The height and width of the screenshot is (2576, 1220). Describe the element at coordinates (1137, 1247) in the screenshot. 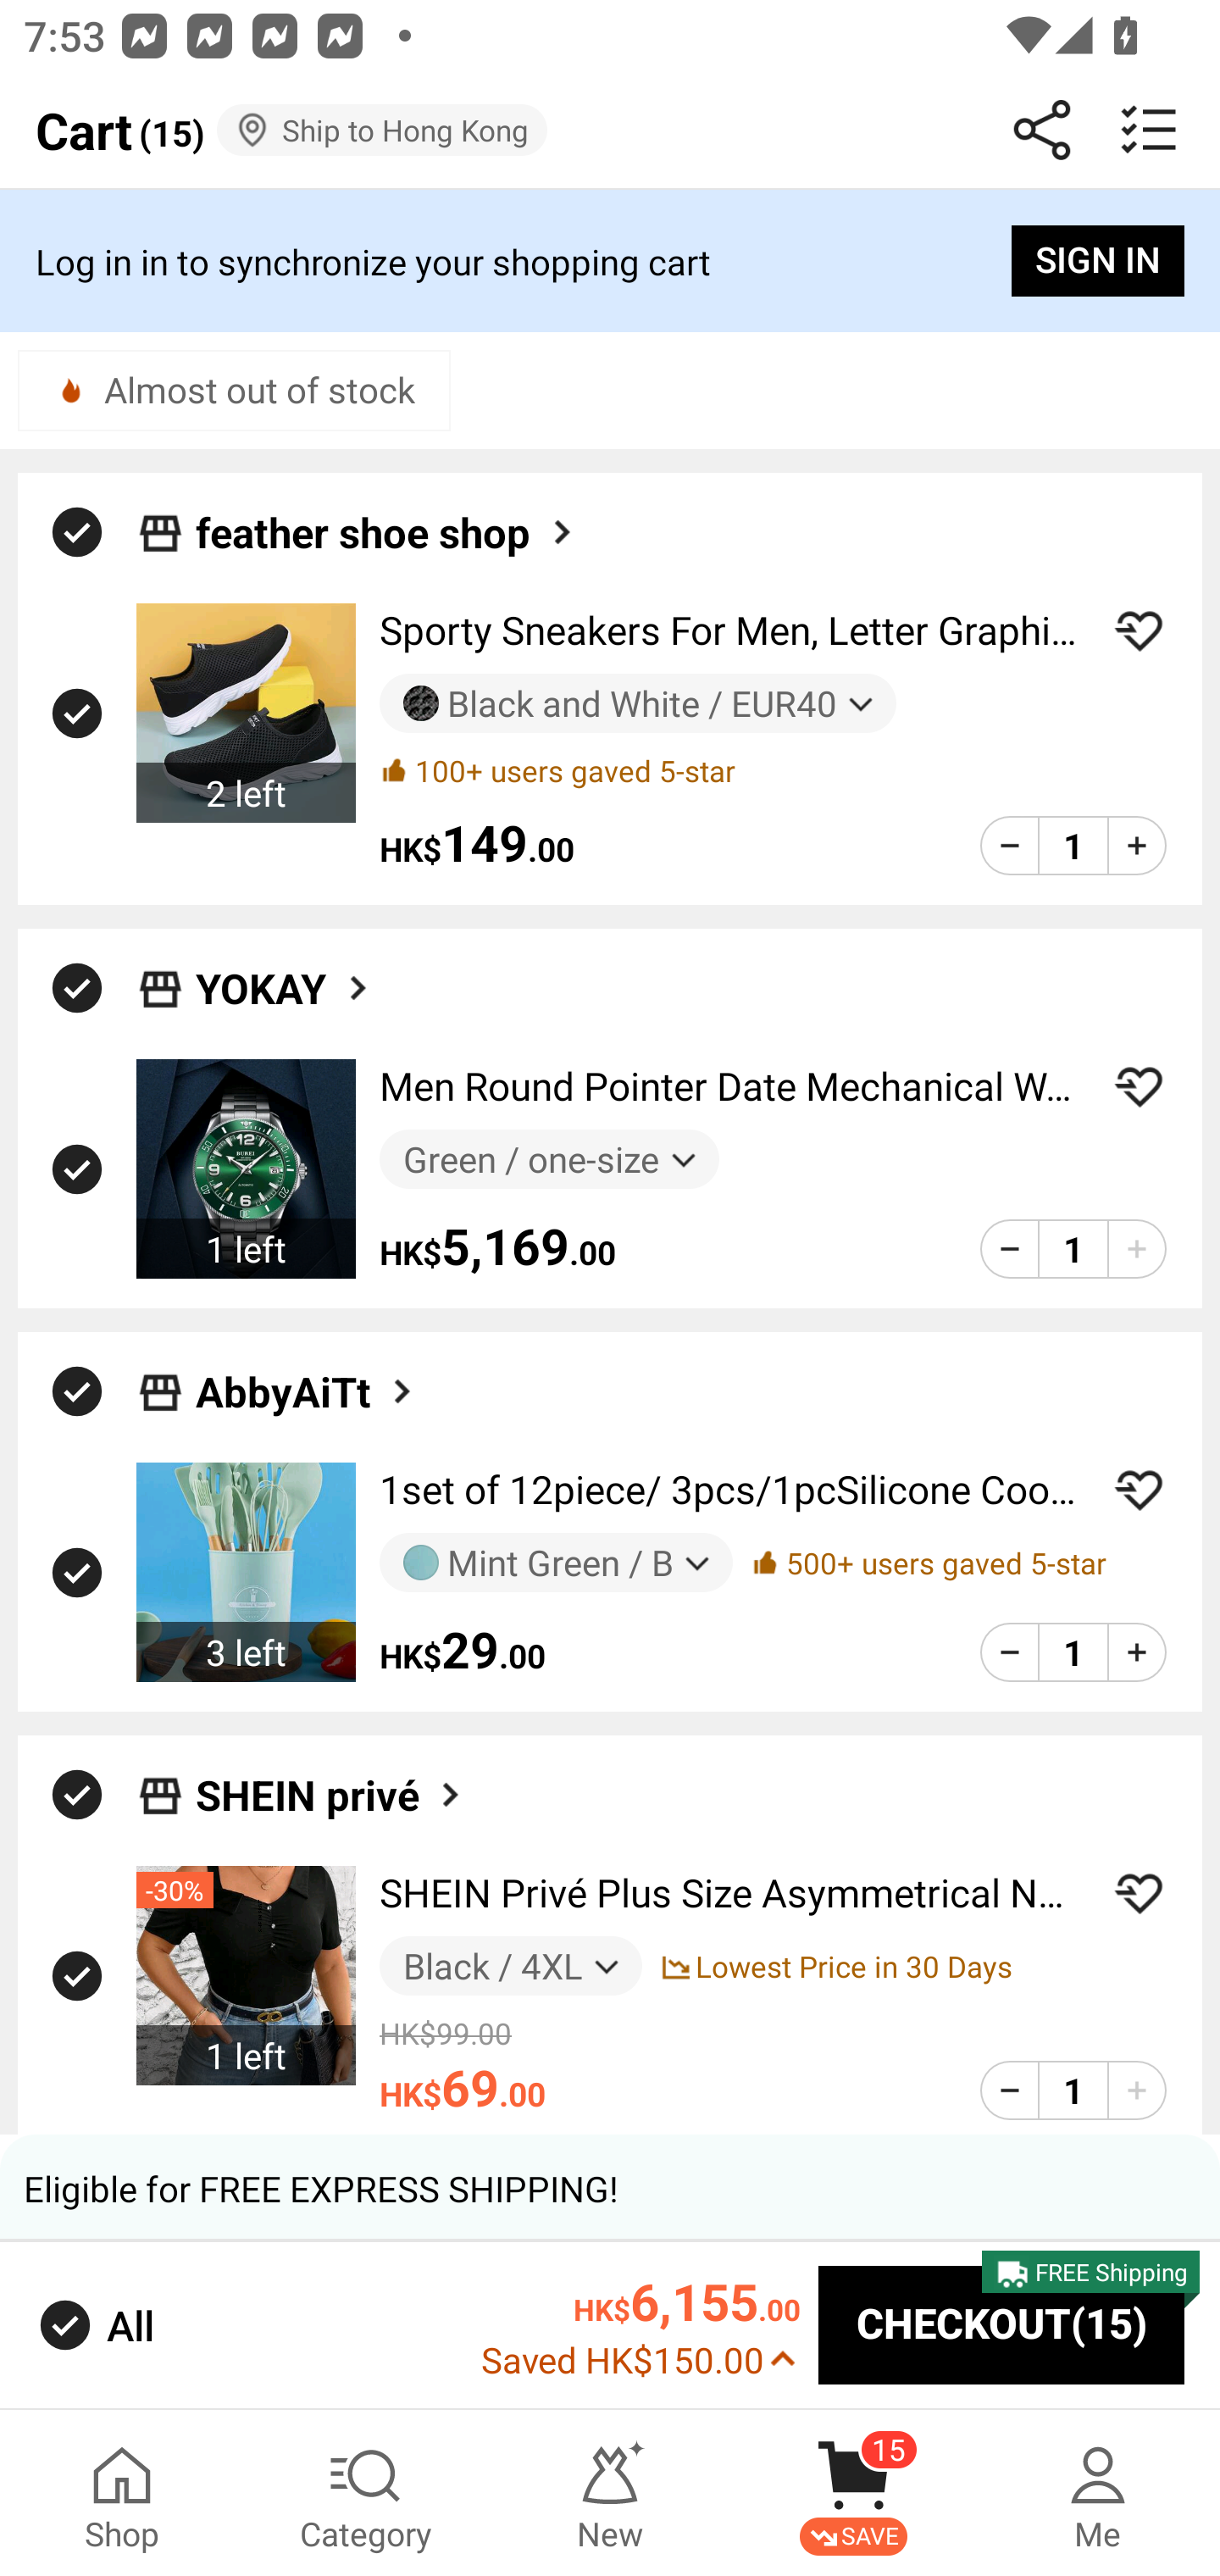

I see `product quantity add 1` at that location.